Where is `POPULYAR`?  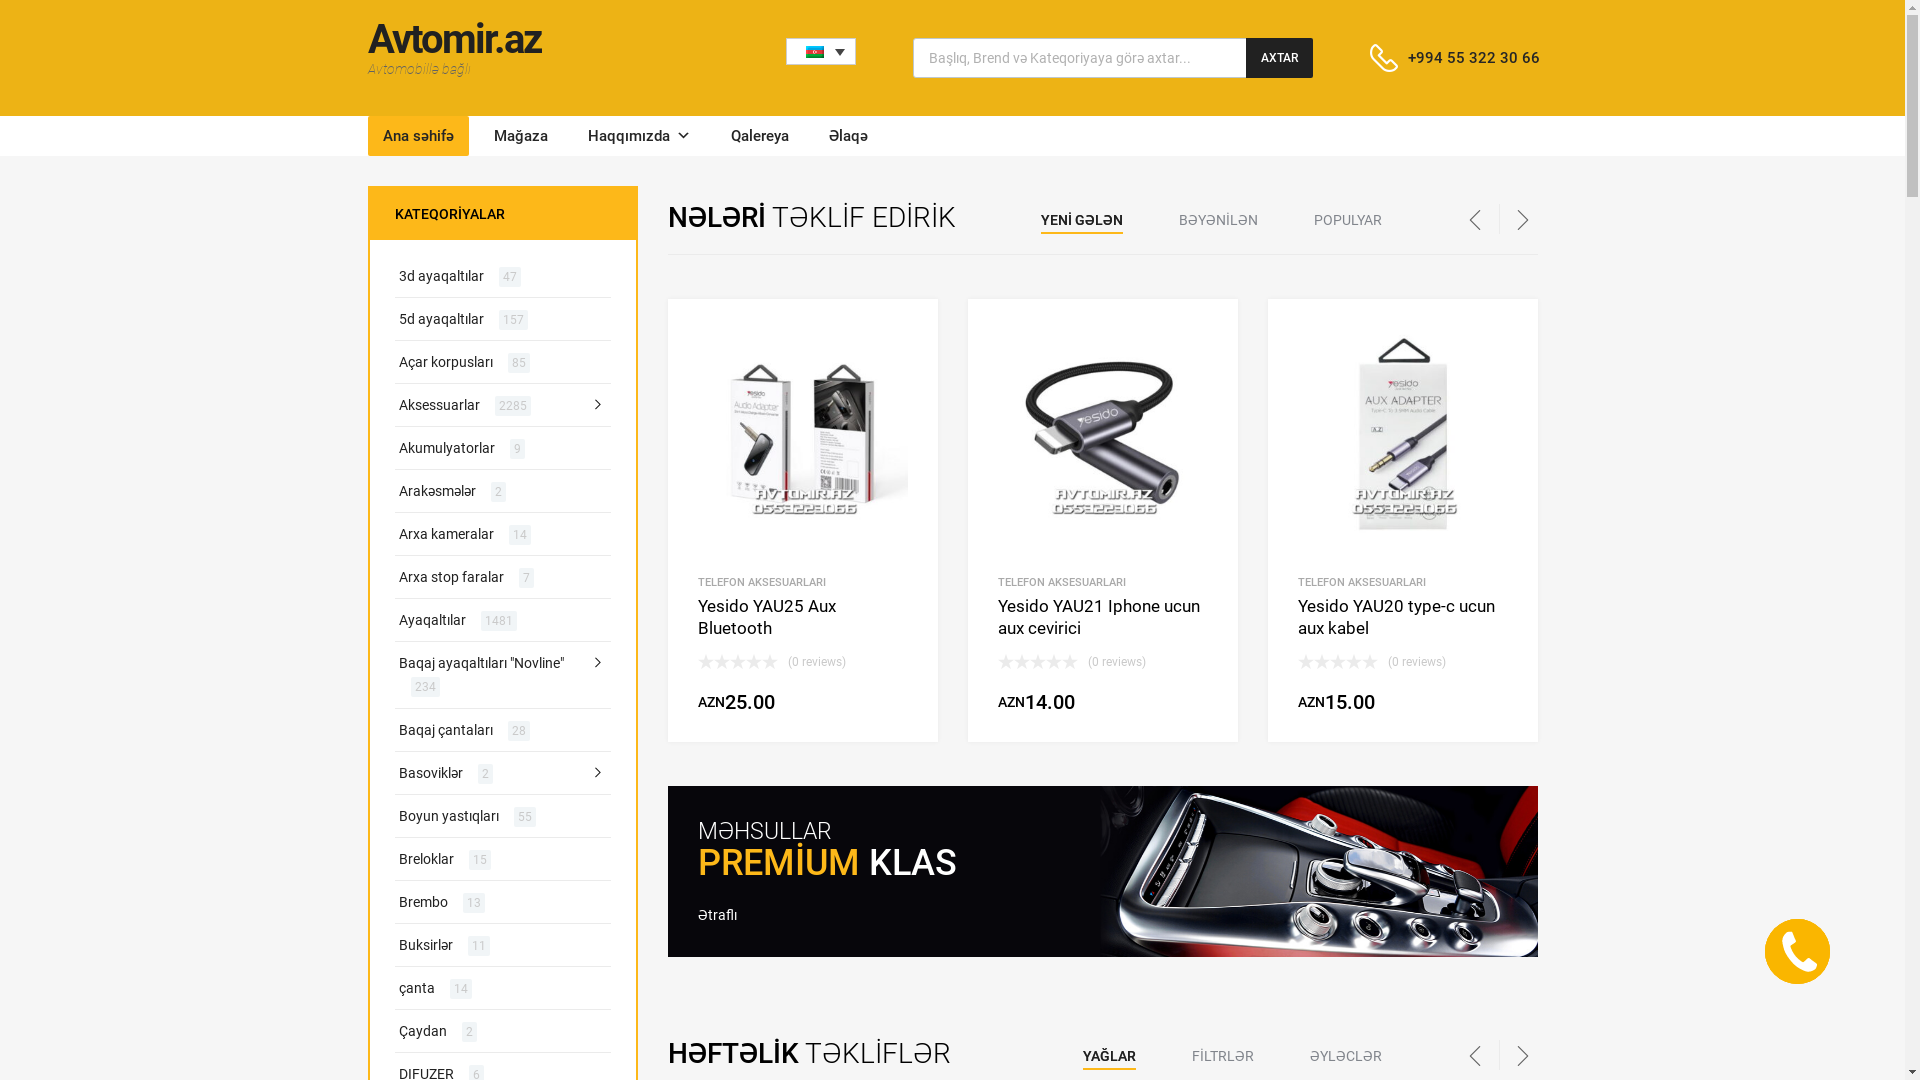
POPULYAR is located at coordinates (1348, 220).